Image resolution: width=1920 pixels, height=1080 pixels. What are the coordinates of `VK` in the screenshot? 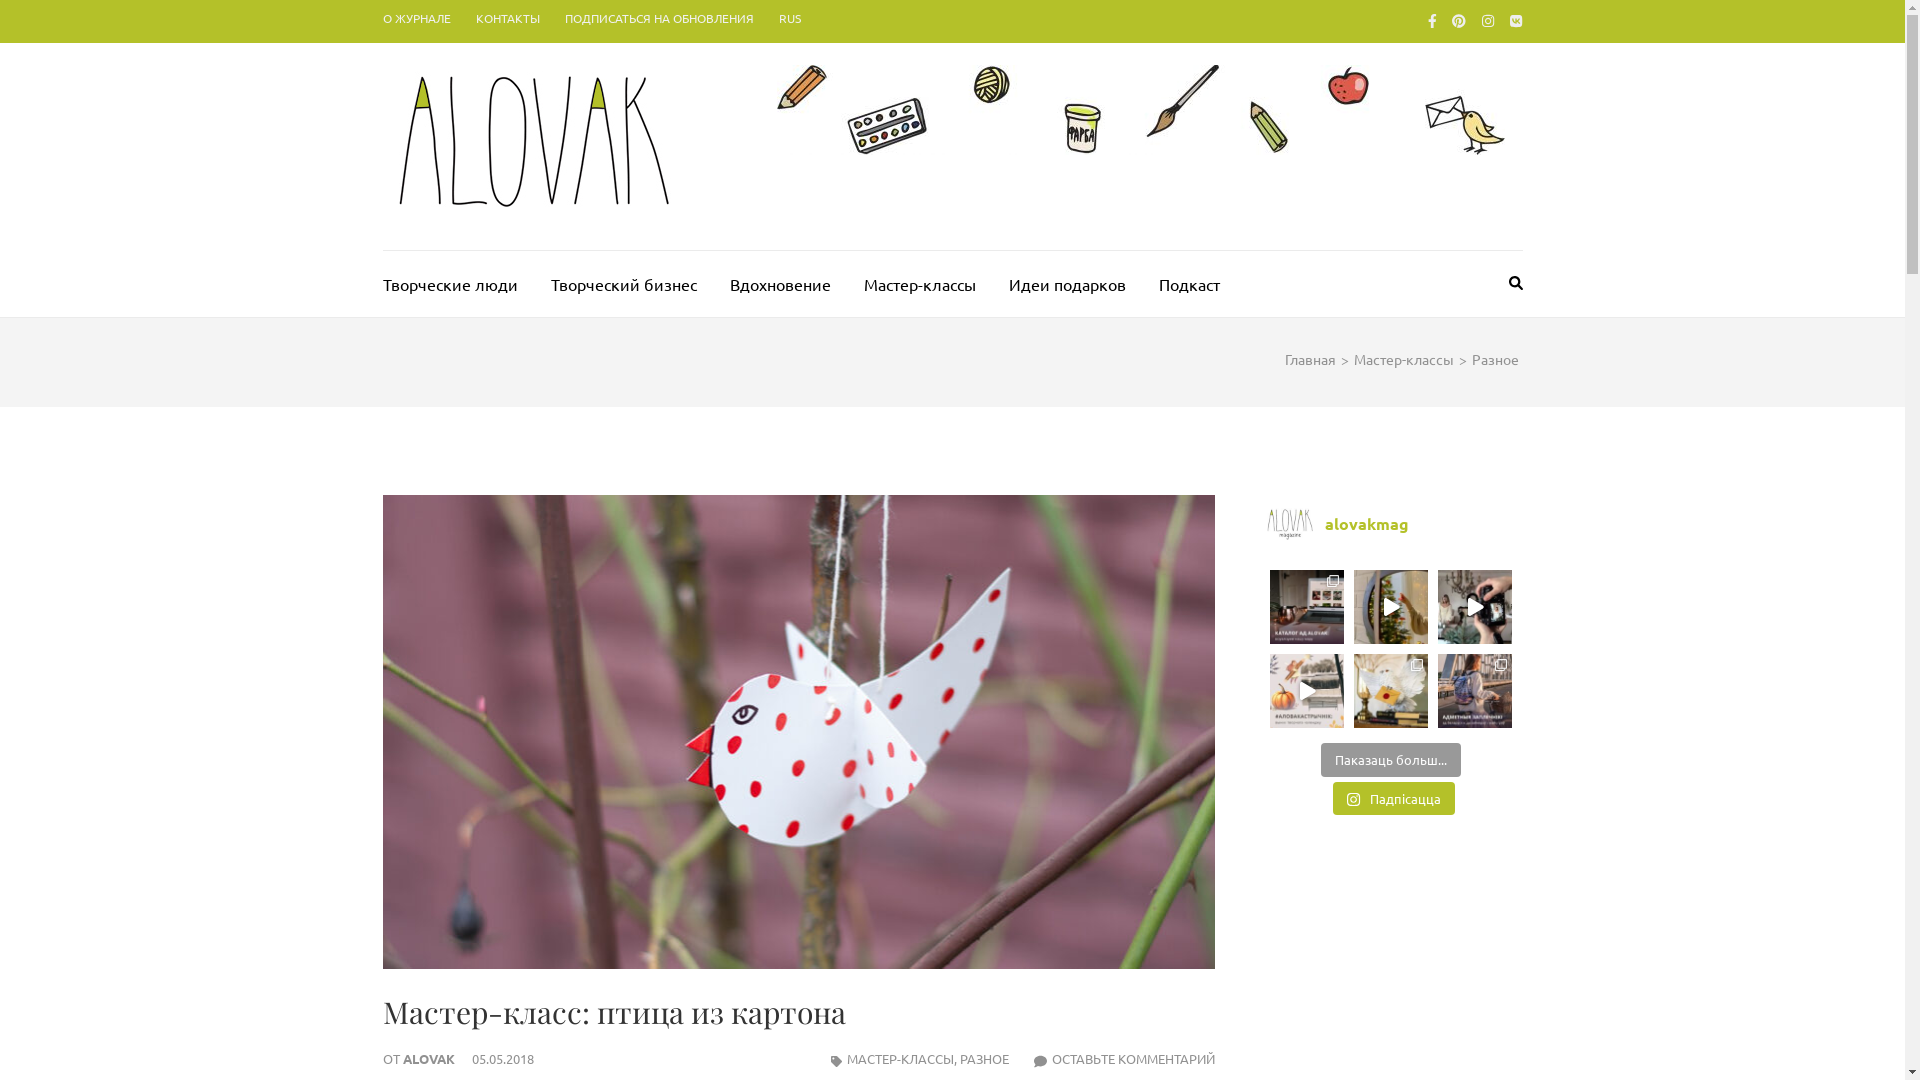 It's located at (1516, 20).